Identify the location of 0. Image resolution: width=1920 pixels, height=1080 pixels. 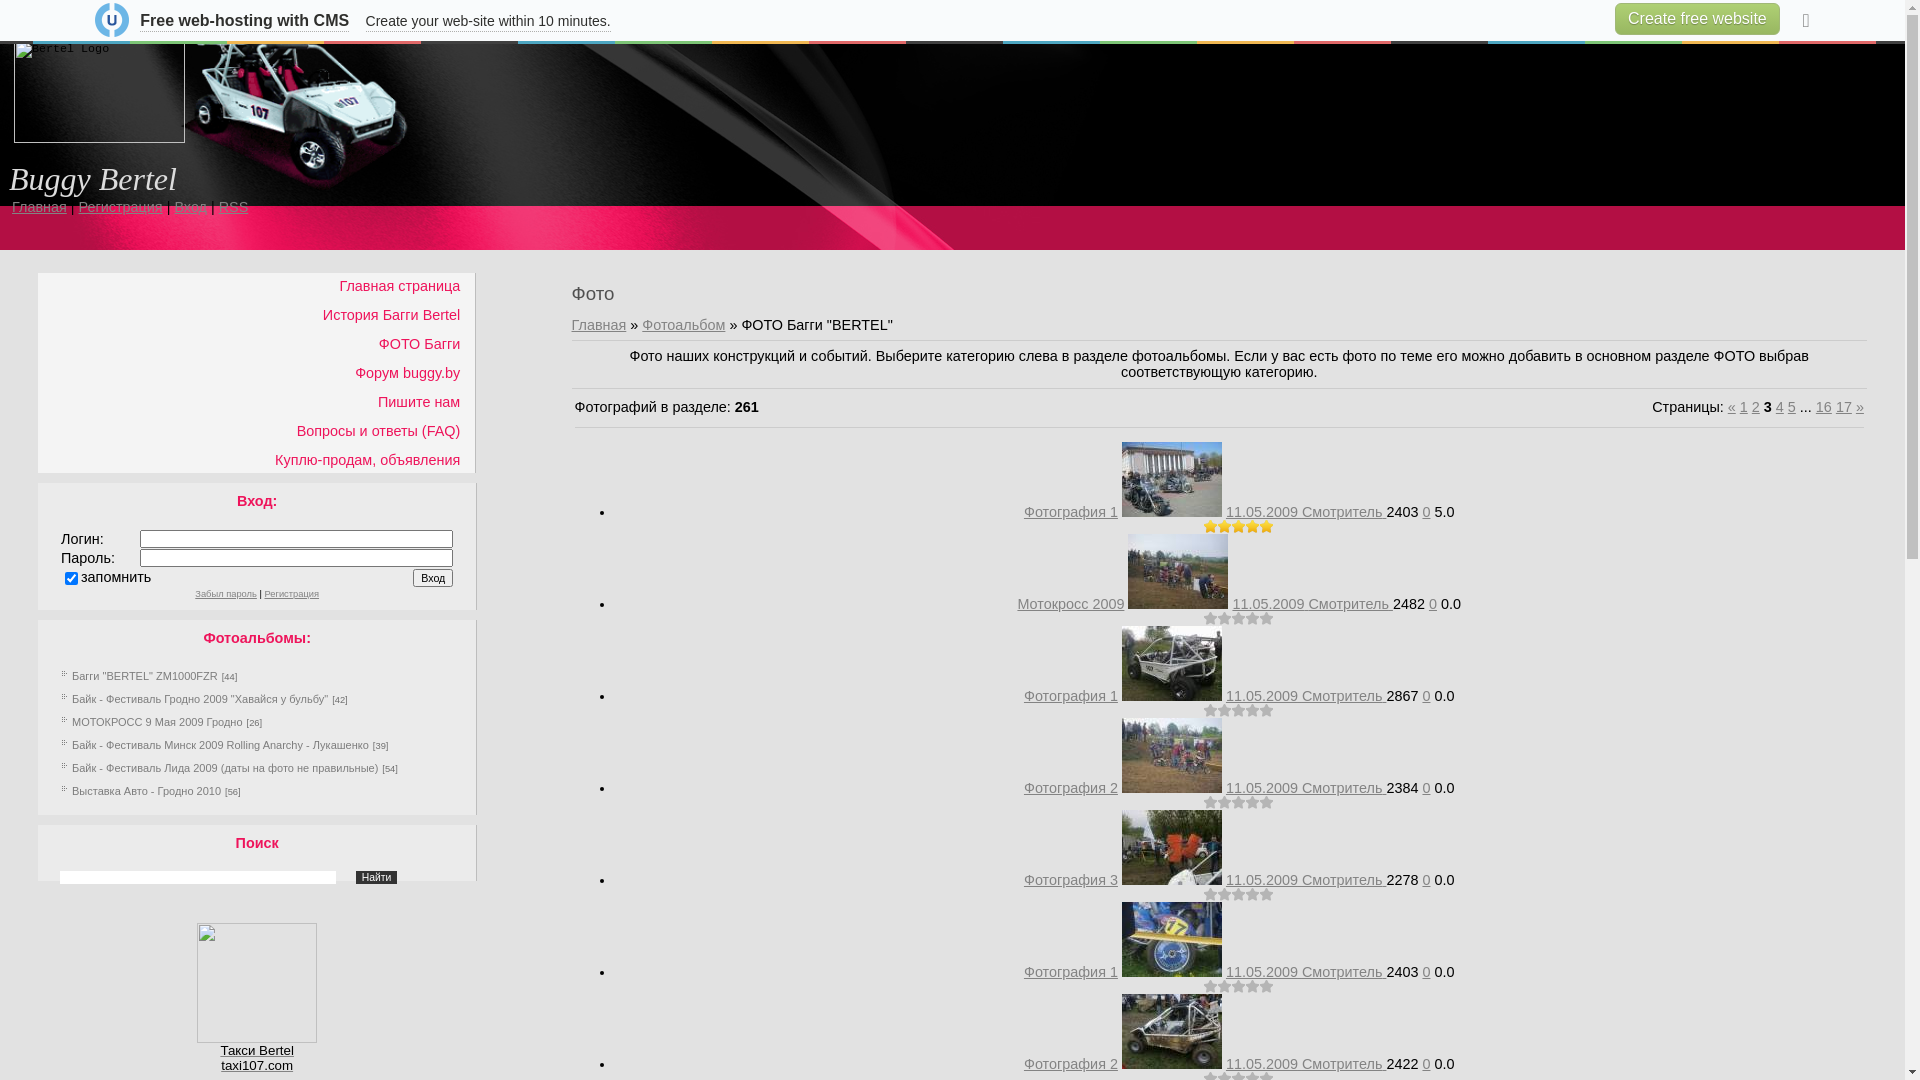
(1426, 1064).